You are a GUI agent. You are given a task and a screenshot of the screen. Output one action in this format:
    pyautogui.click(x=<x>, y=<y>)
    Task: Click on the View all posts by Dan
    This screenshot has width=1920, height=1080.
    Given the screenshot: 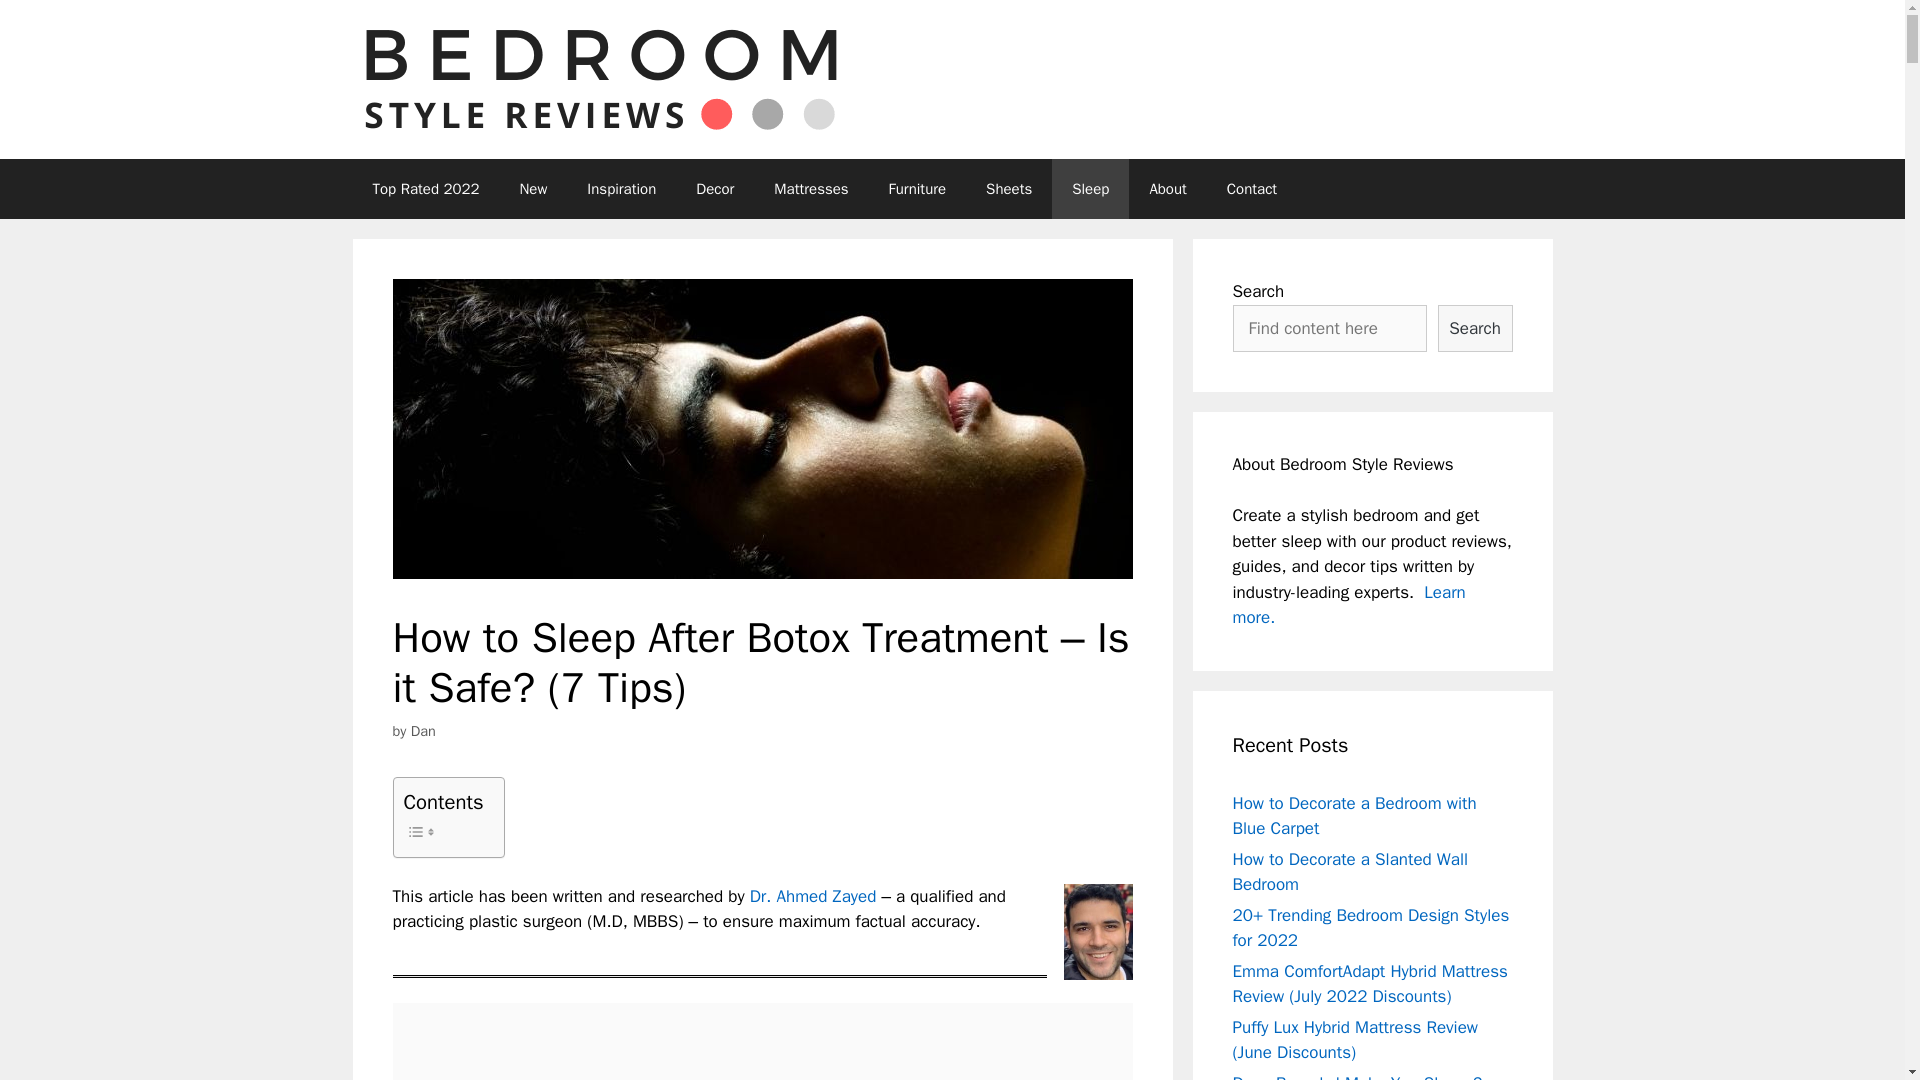 What is the action you would take?
    pyautogui.click(x=422, y=730)
    